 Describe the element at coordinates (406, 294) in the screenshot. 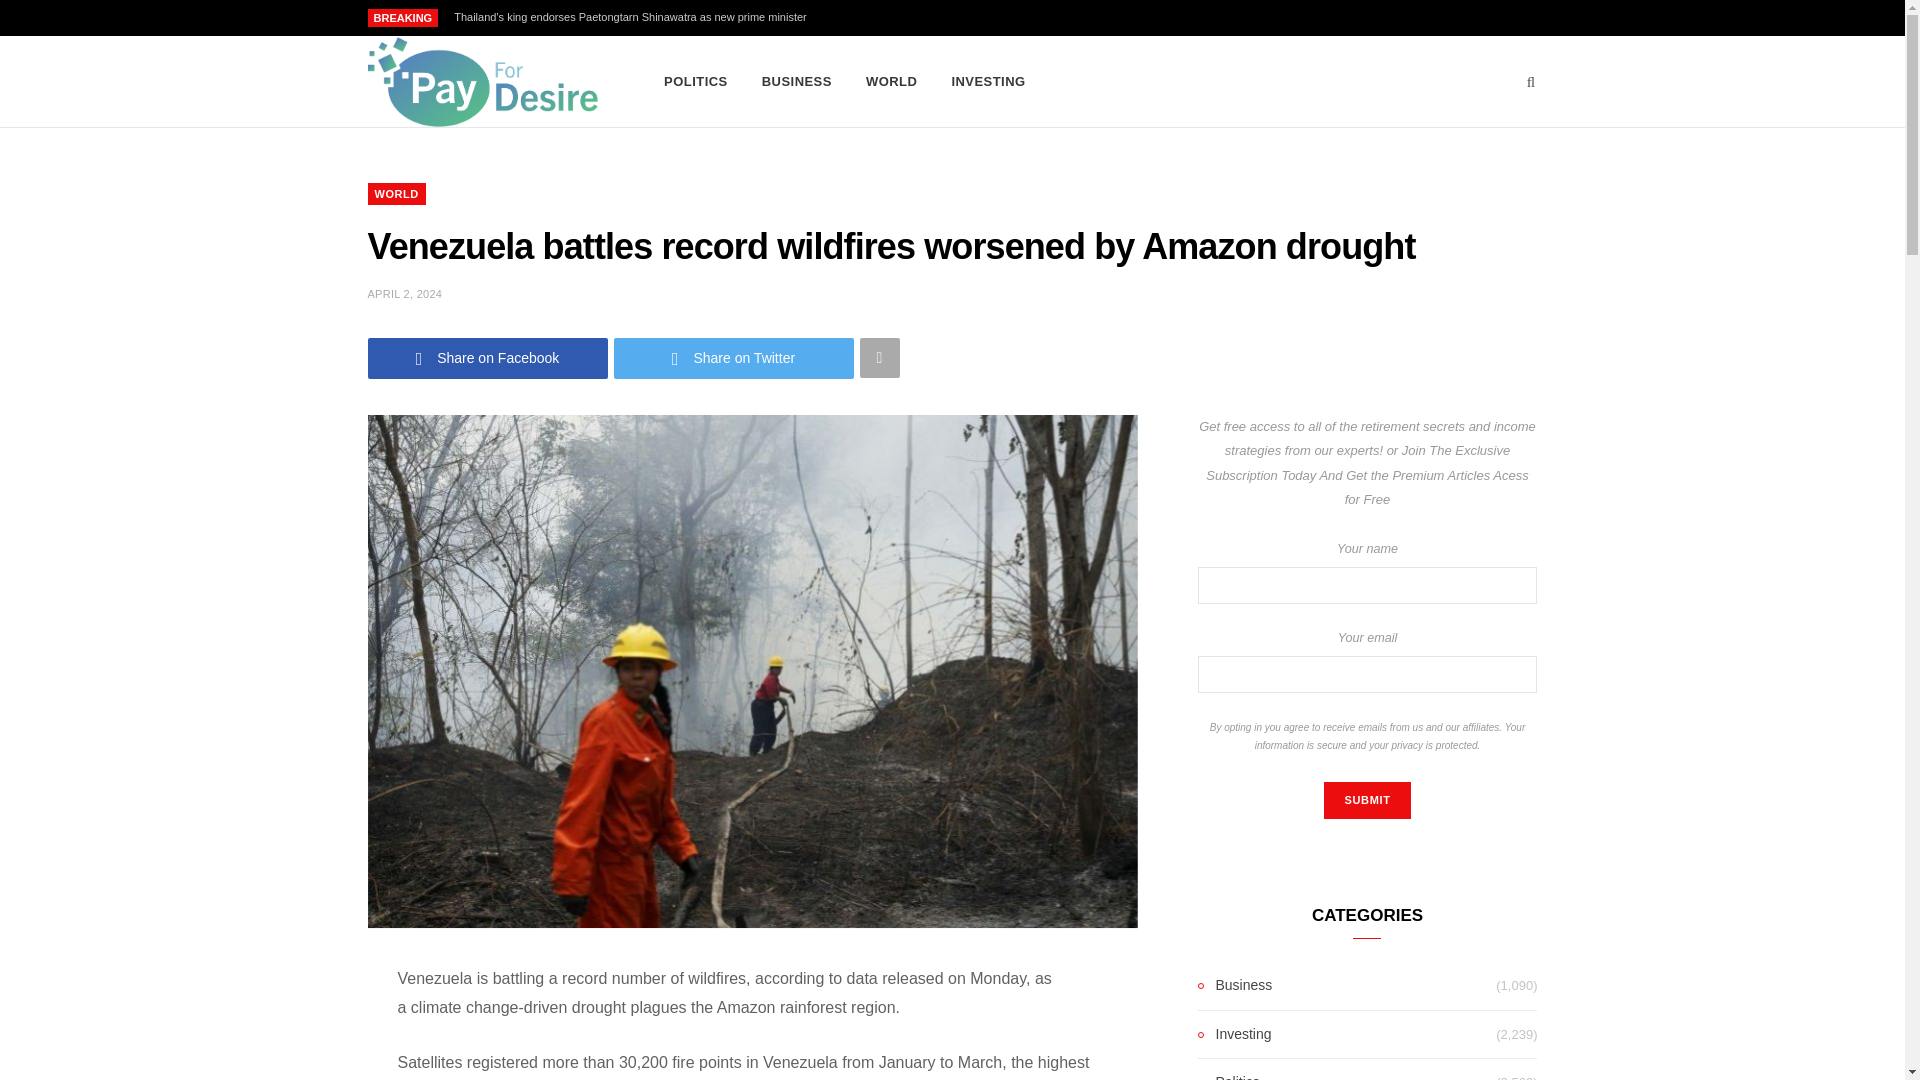

I see `APRIL 2, 2024` at that location.